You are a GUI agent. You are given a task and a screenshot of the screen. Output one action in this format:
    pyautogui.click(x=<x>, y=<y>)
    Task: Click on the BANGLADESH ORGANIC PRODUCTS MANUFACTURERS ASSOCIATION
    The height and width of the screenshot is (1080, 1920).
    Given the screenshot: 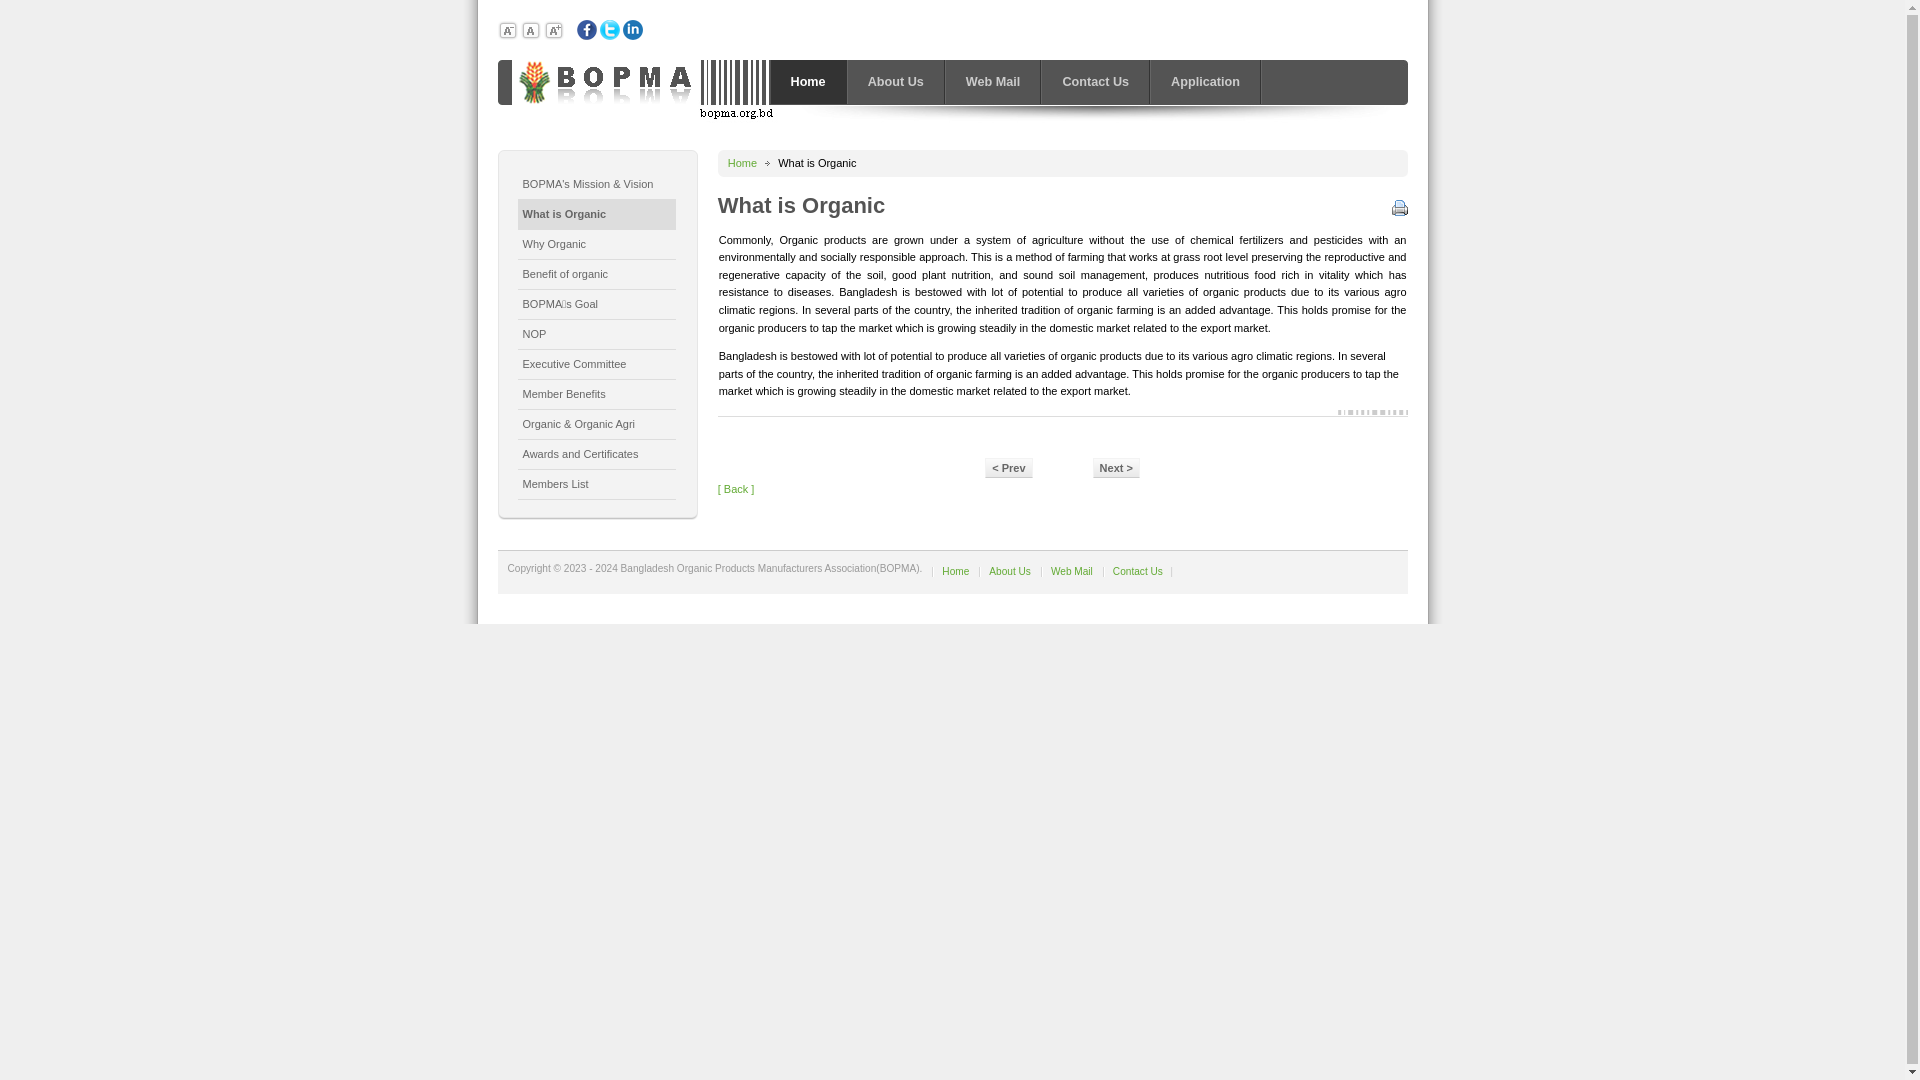 What is the action you would take?
    pyautogui.click(x=597, y=82)
    